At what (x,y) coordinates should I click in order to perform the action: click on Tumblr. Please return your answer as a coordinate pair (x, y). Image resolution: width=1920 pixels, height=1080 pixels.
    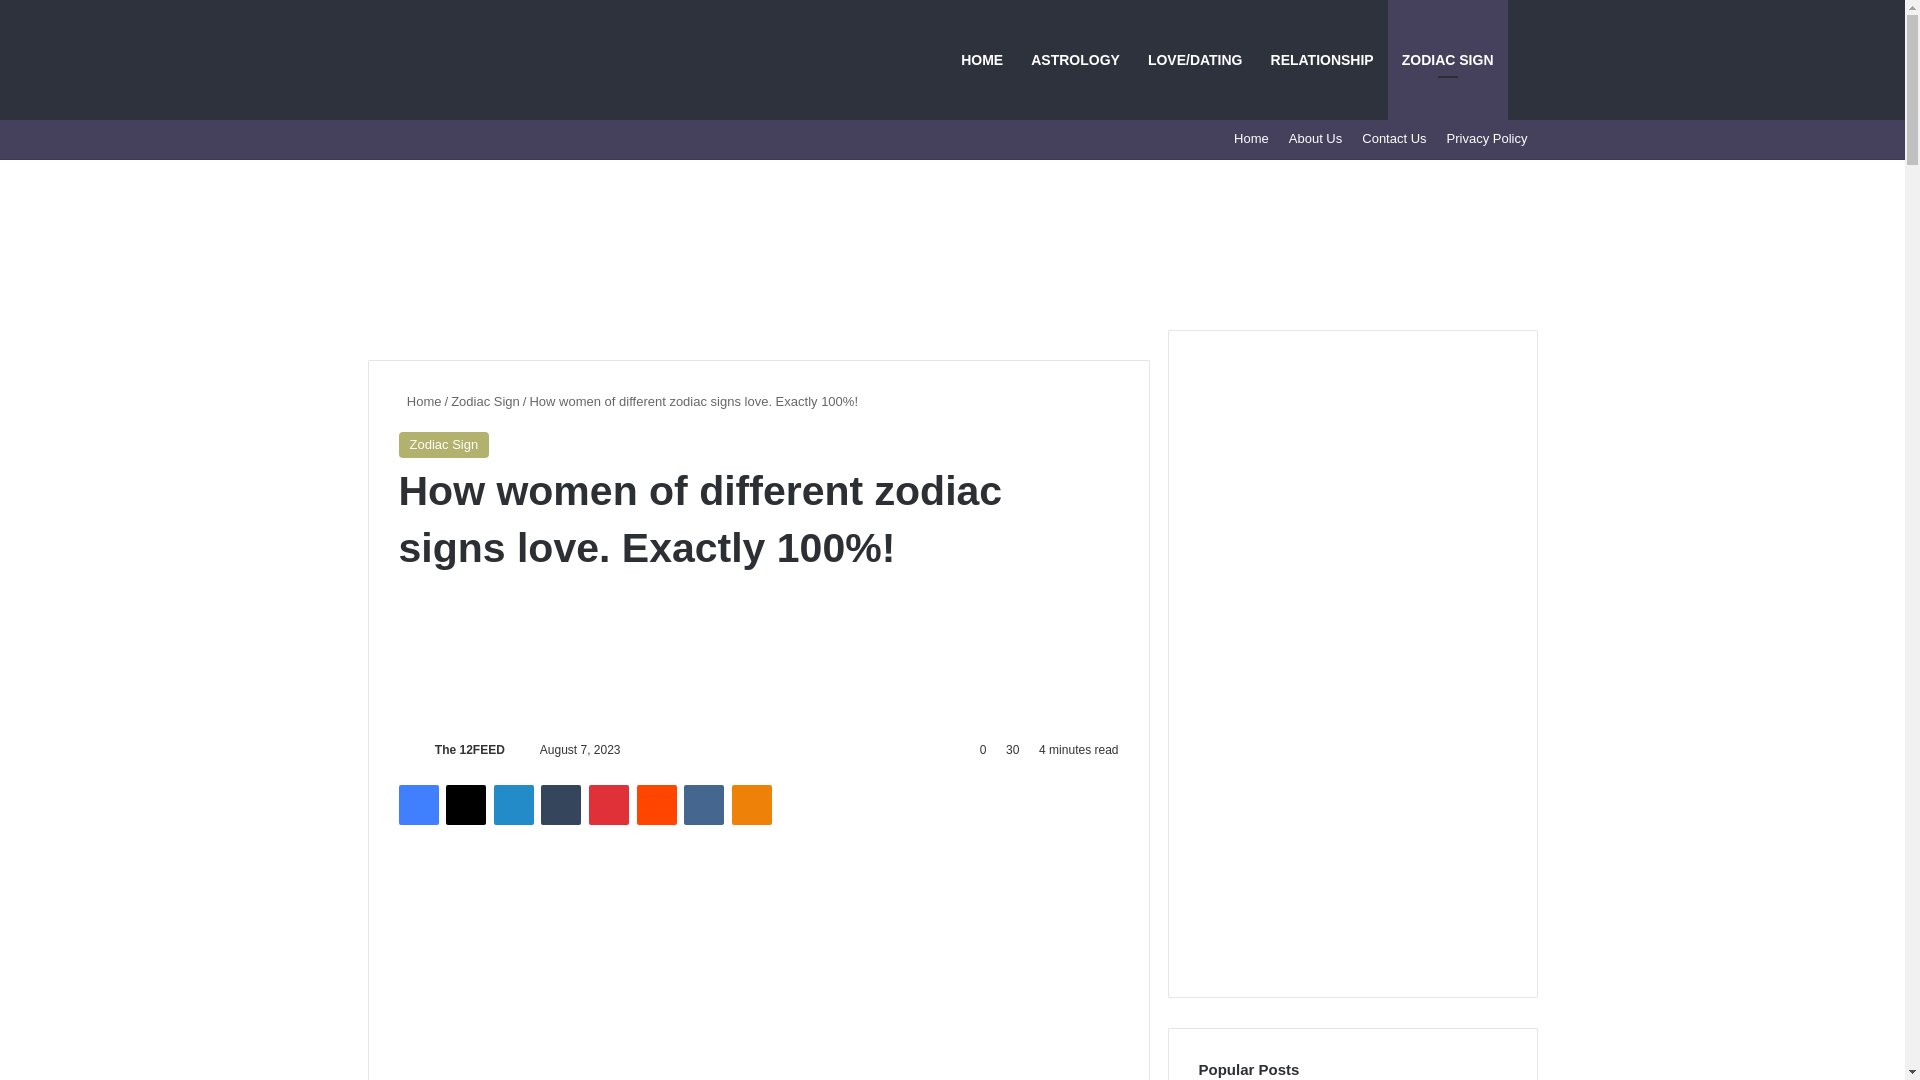
    Looking at the image, I should click on (561, 805).